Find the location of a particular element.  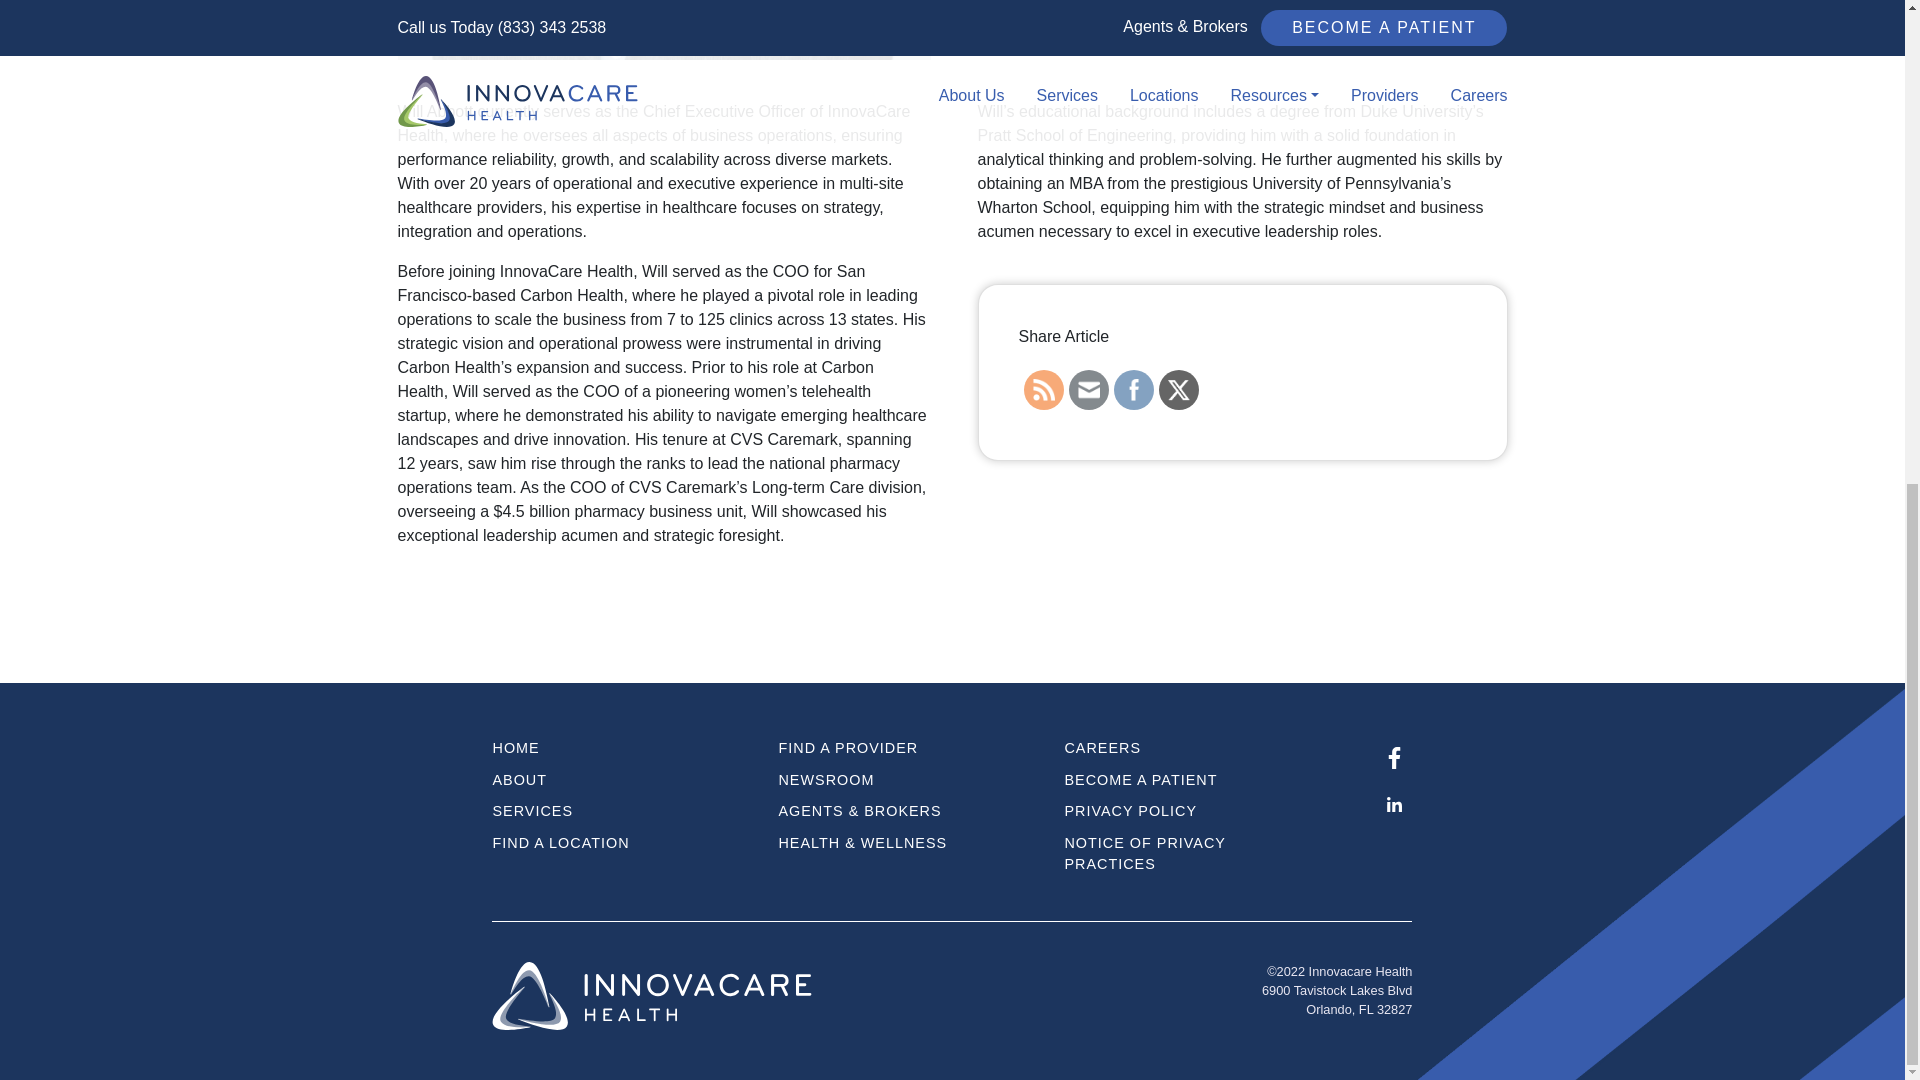

HOME is located at coordinates (620, 748).